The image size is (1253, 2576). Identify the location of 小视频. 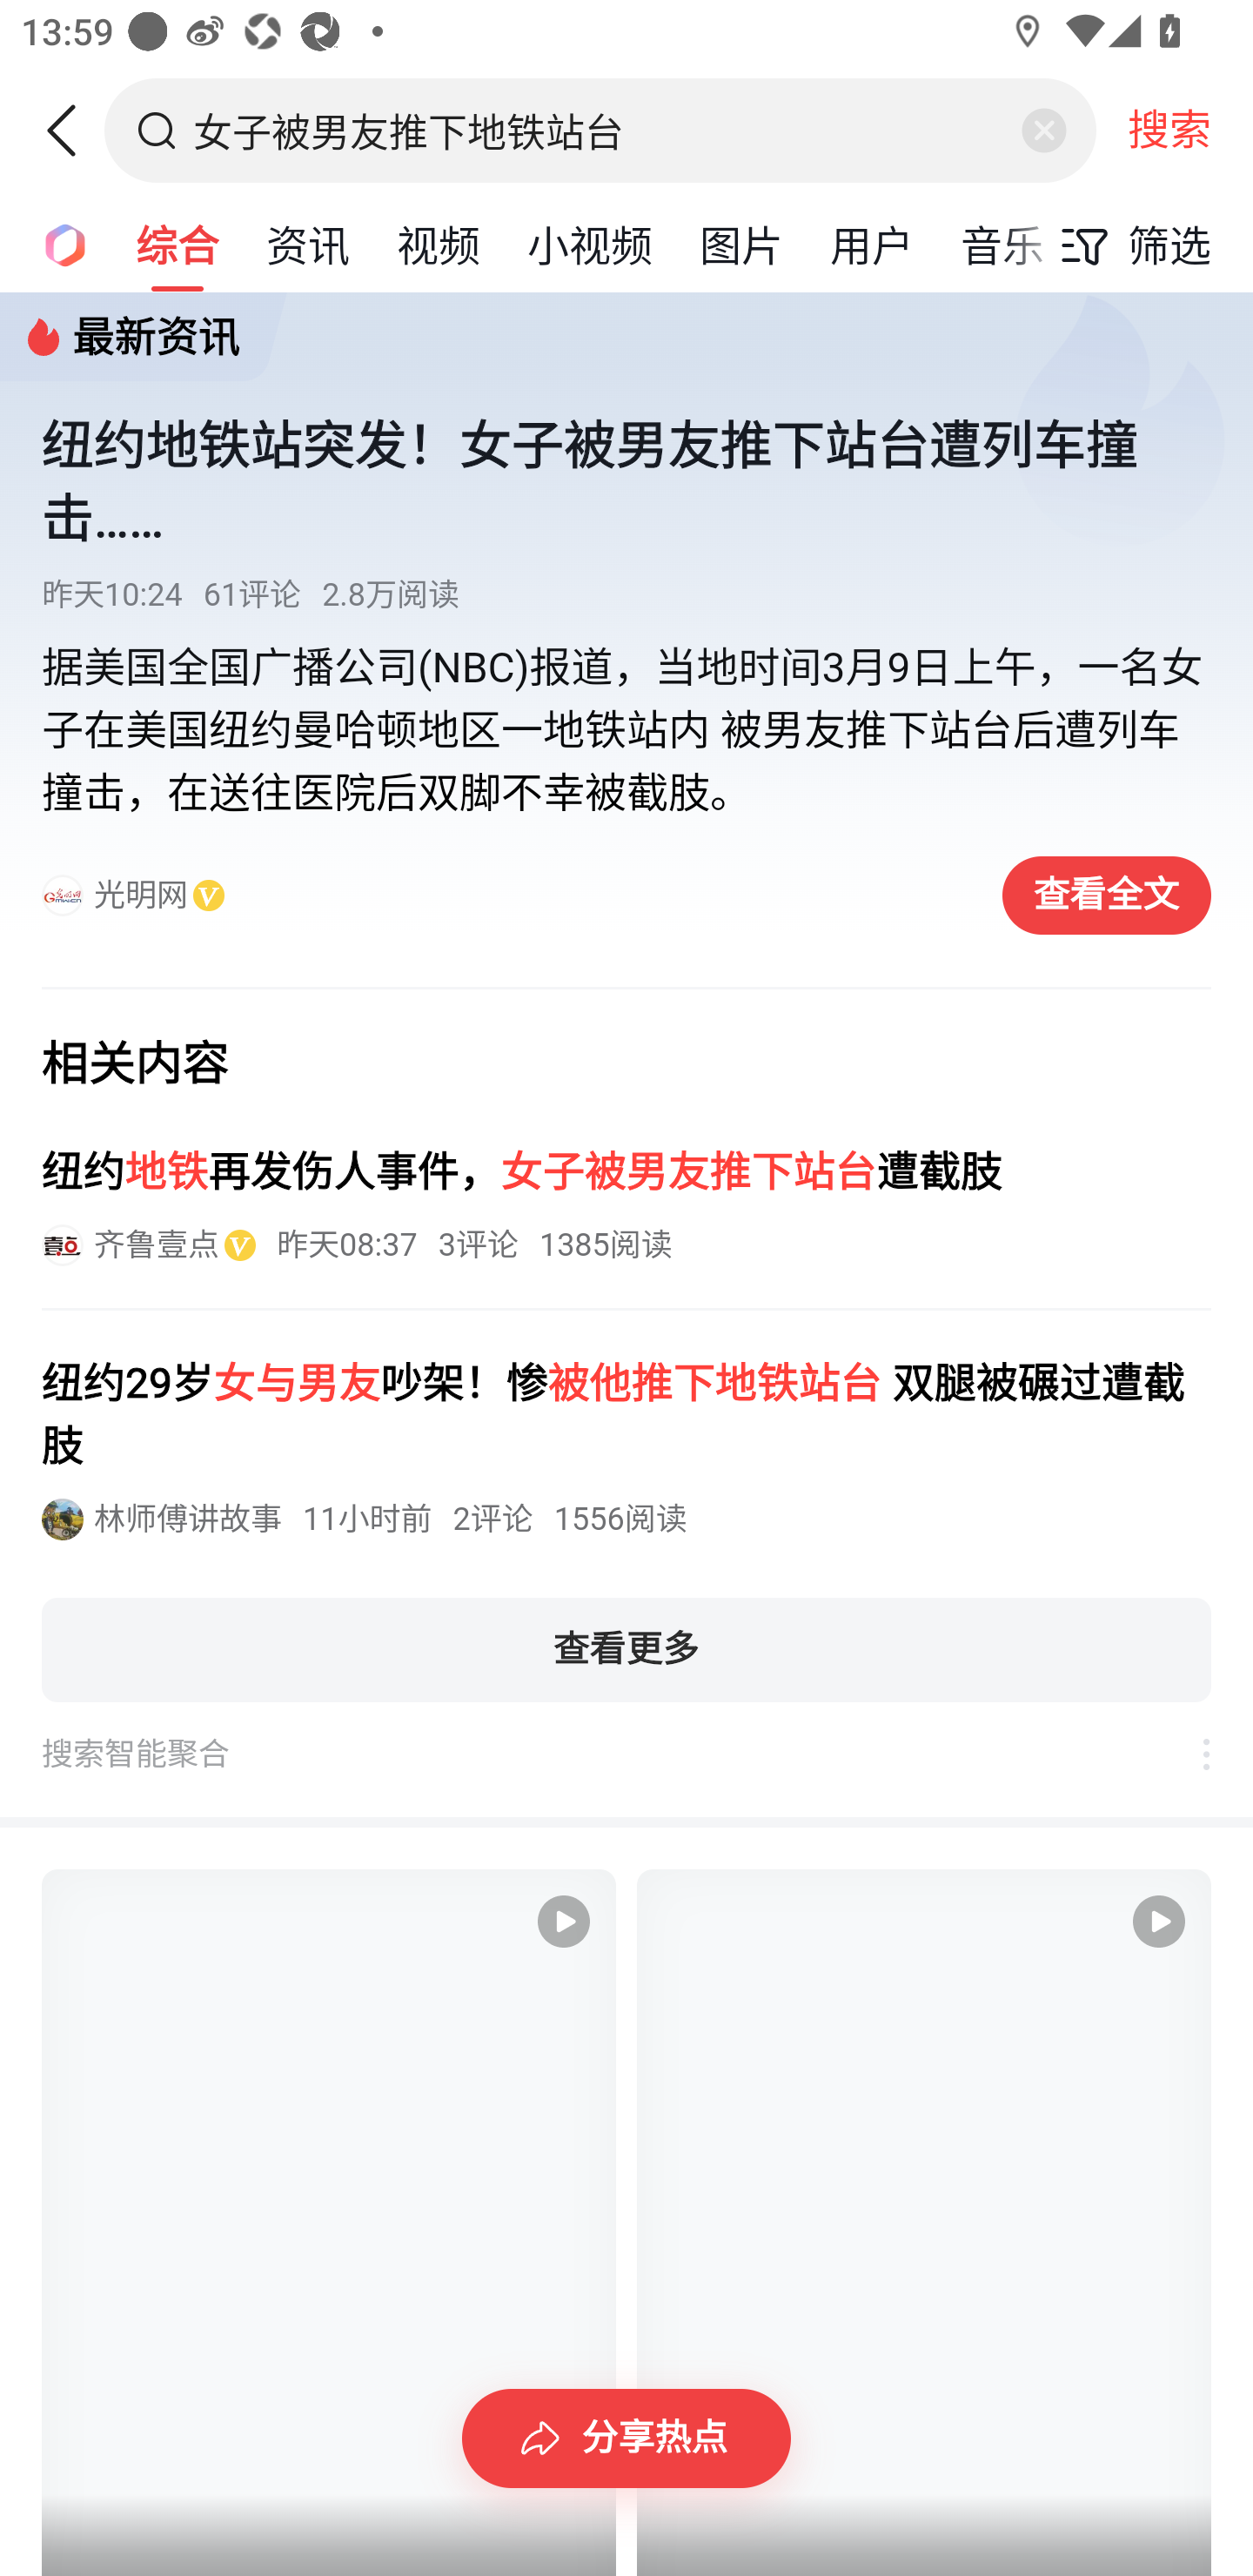
(590, 244).